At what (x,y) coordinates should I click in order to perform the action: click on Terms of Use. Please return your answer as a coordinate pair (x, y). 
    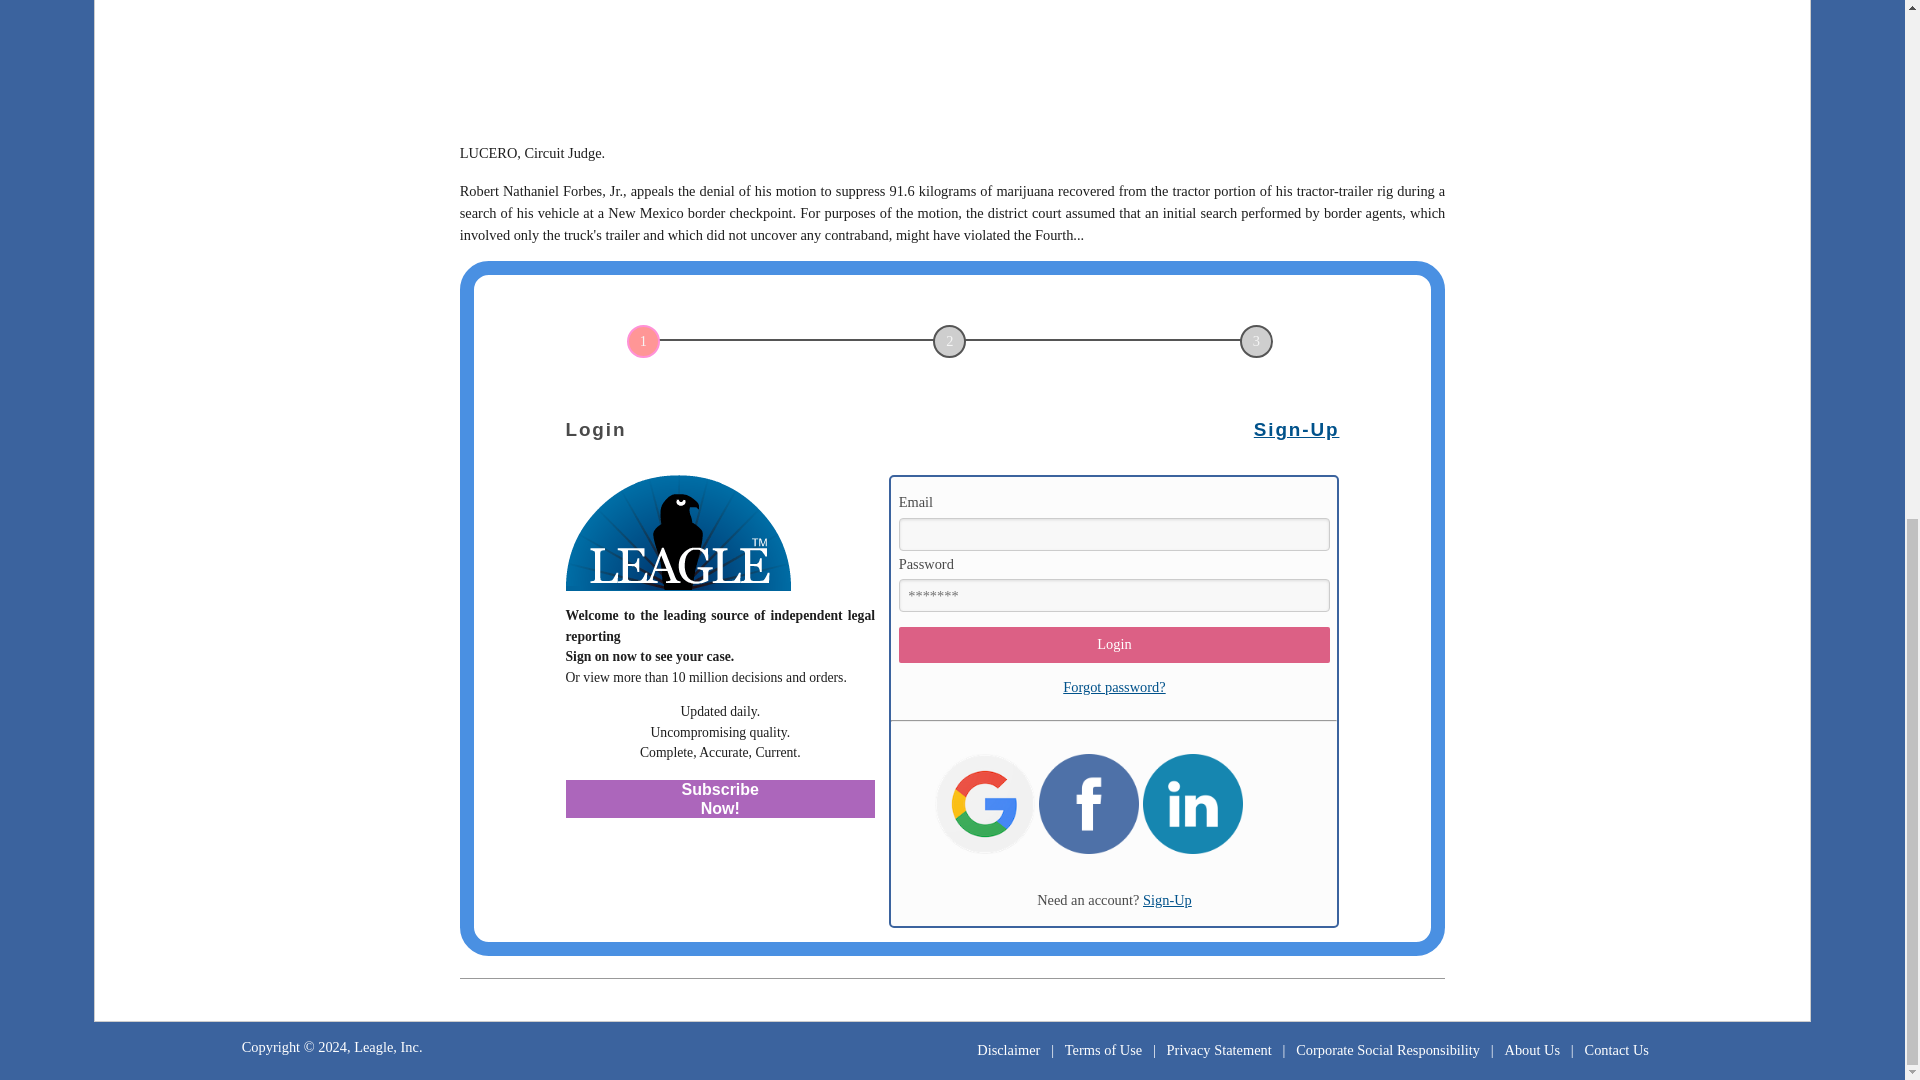
    Looking at the image, I should click on (1104, 1048).